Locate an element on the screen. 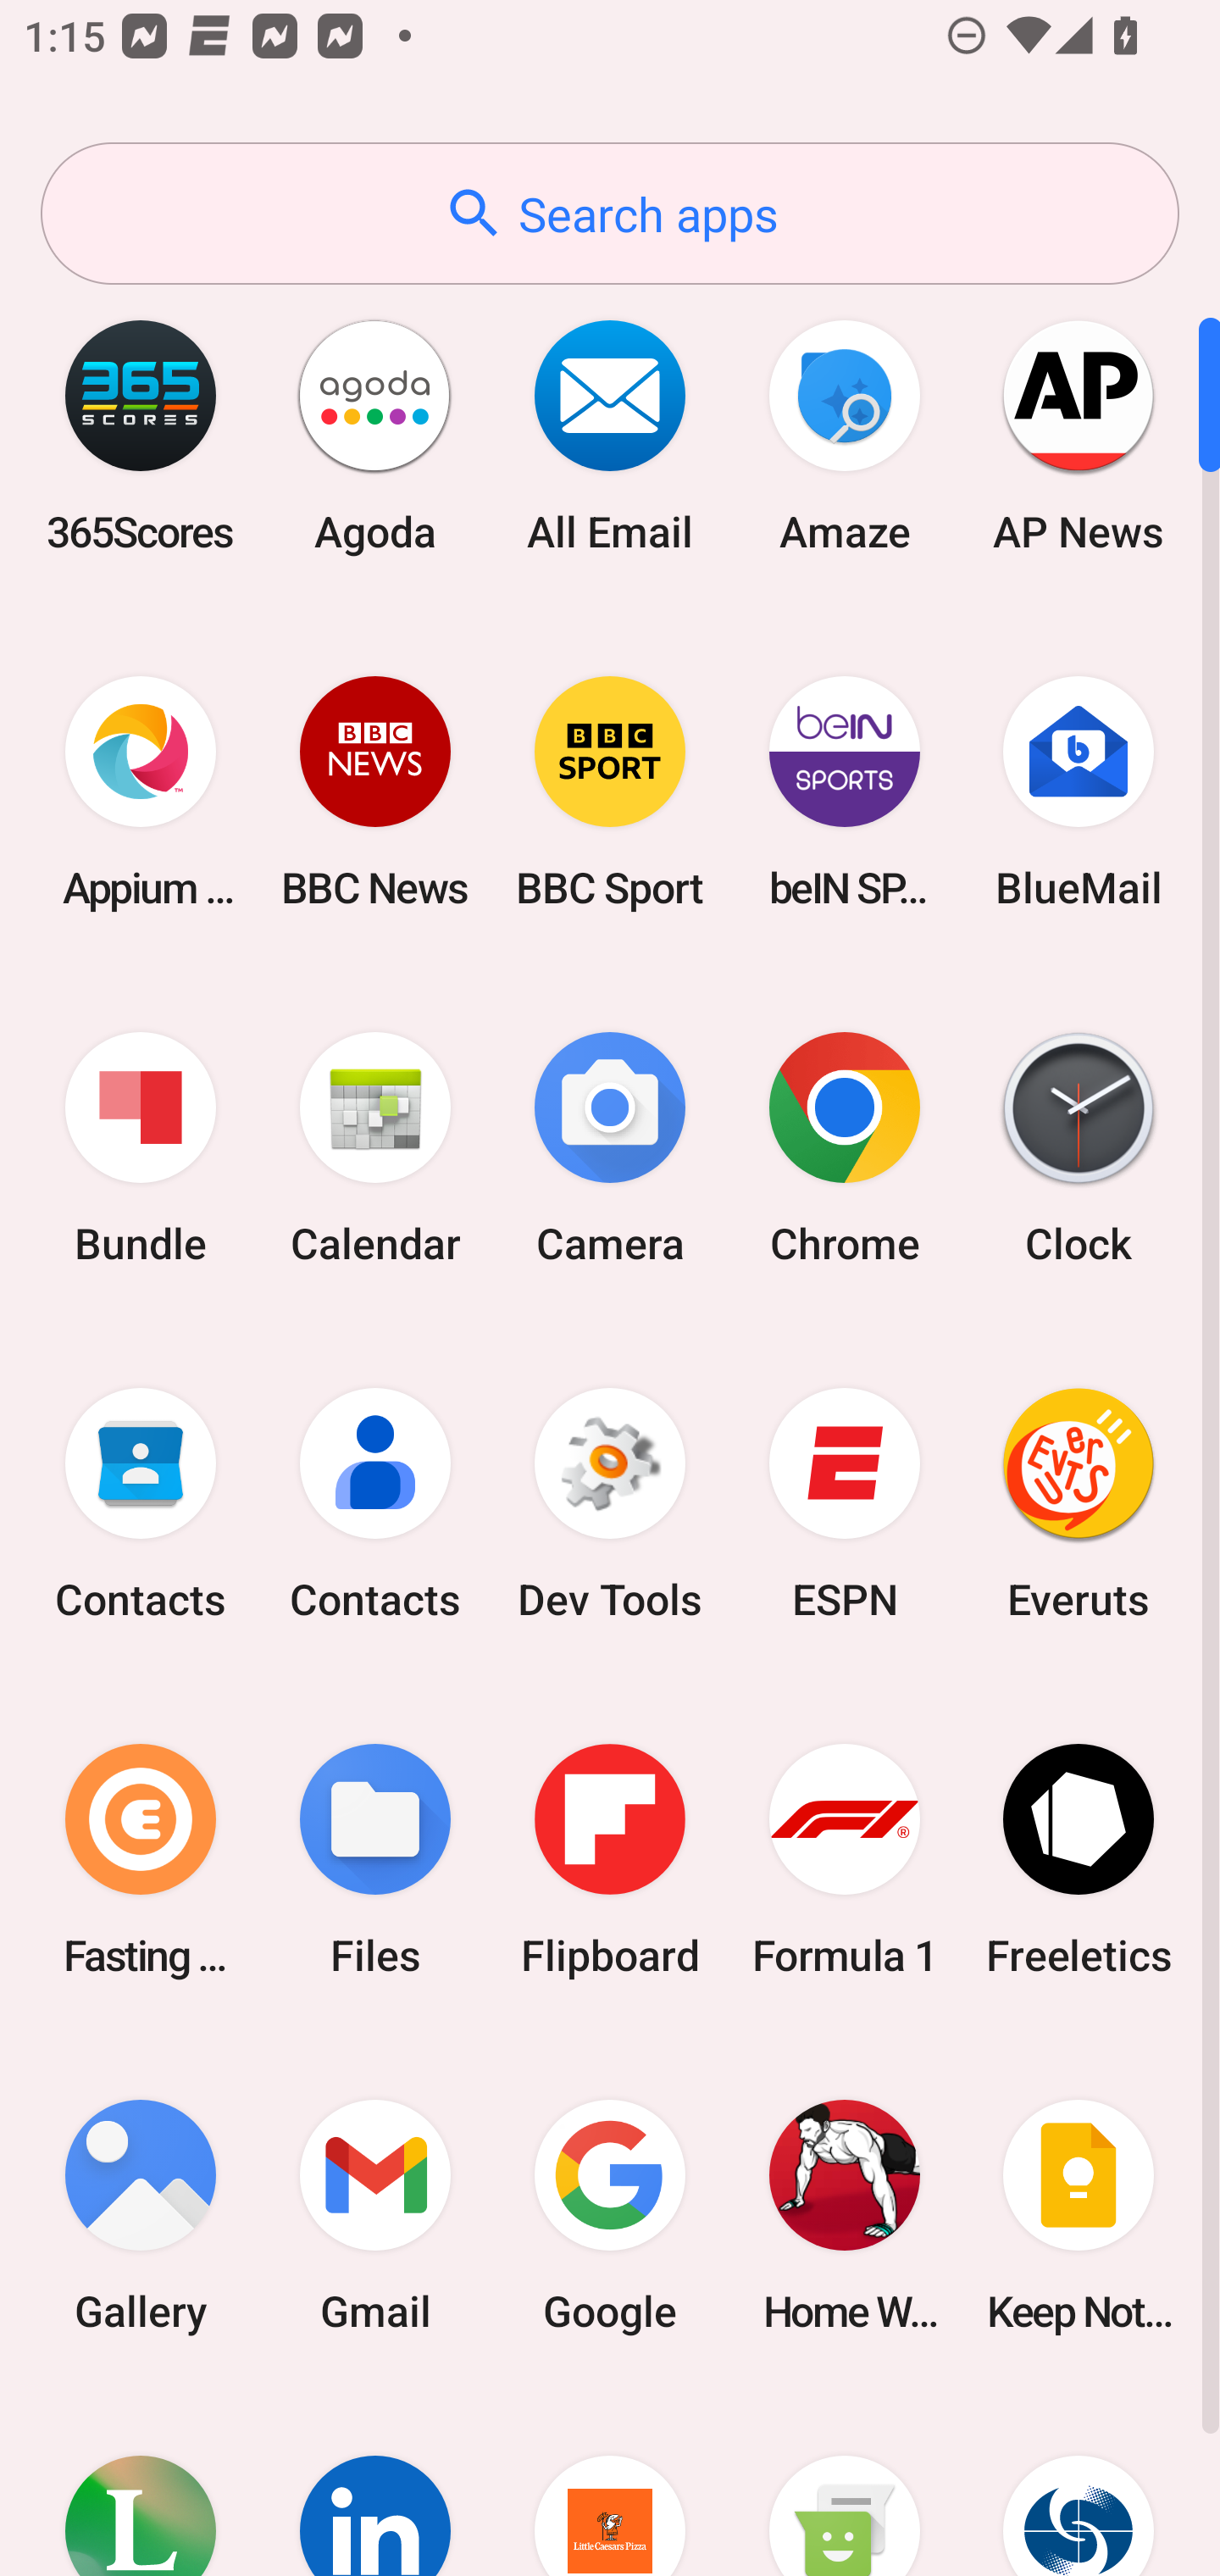  Chrome is located at coordinates (844, 1149).